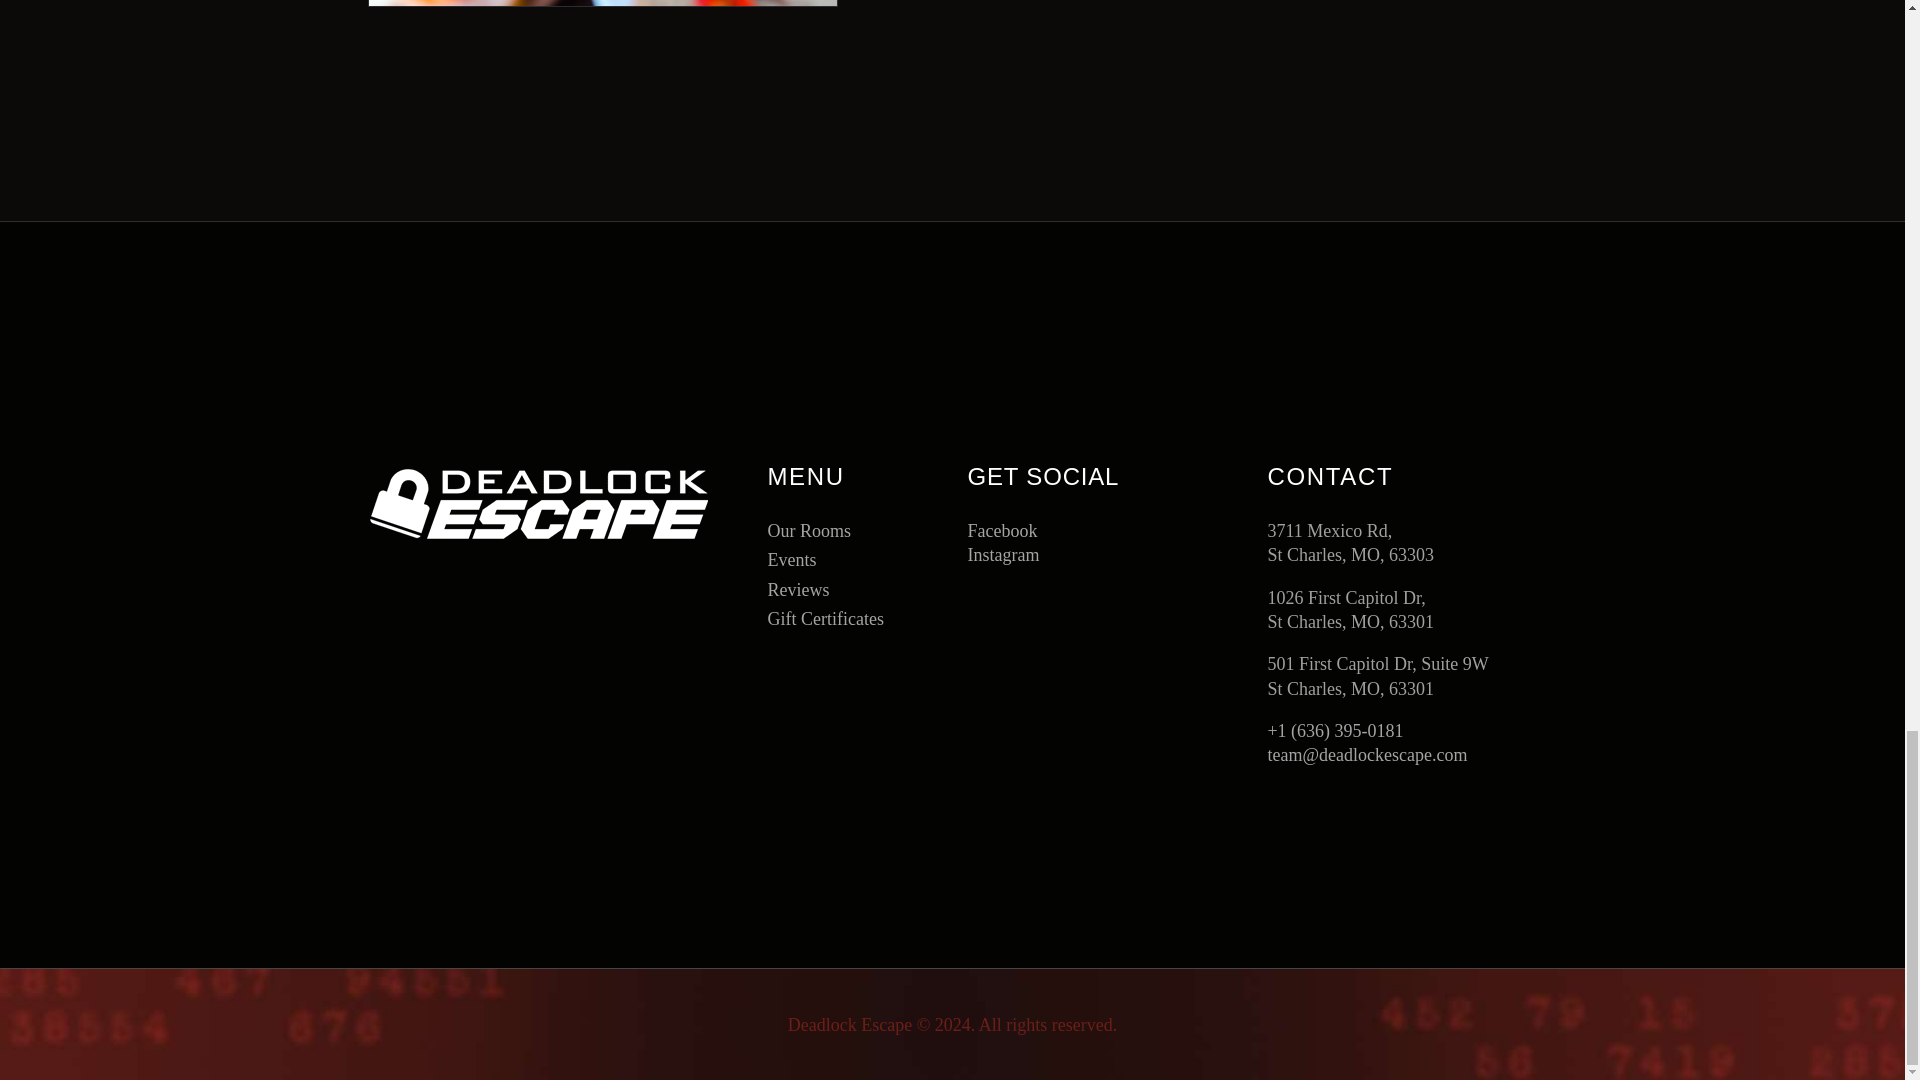  Describe the element at coordinates (808, 530) in the screenshot. I see `Our Rooms` at that location.